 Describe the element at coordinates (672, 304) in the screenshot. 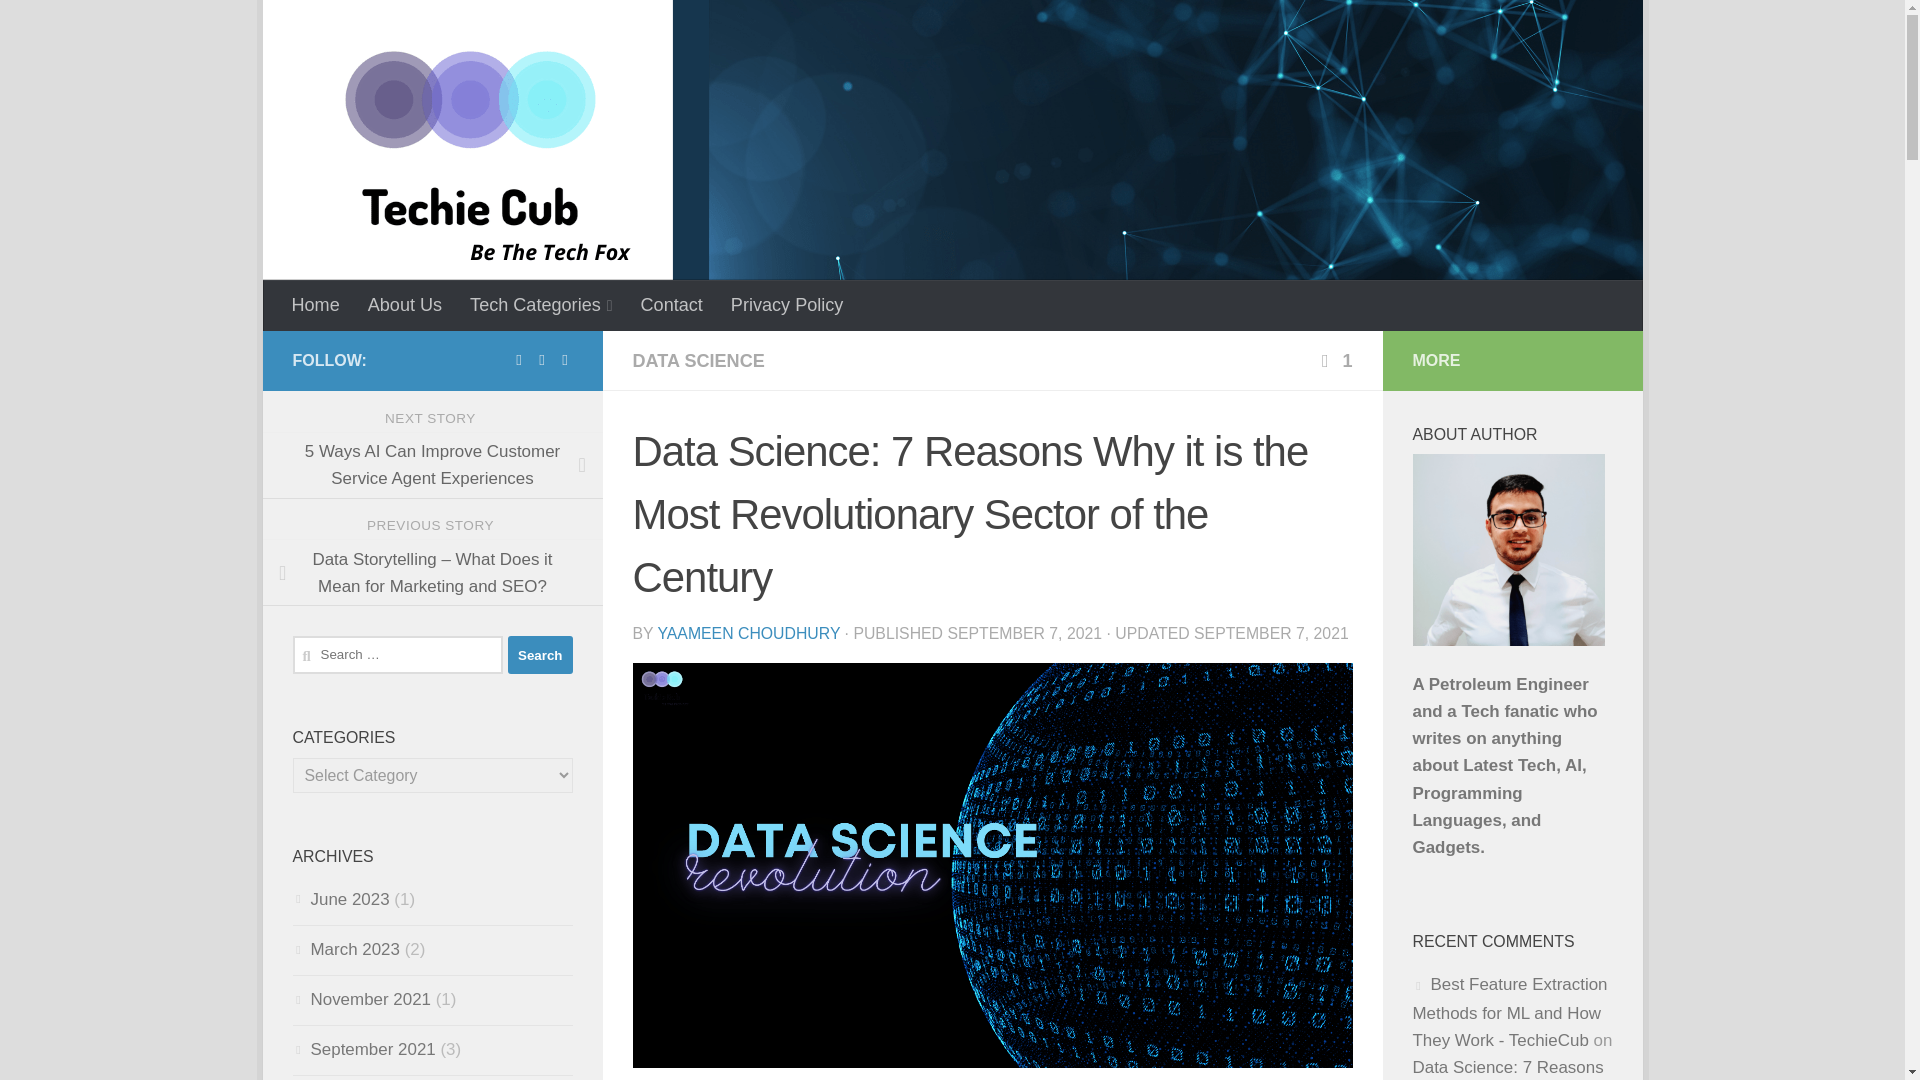

I see `Contact` at that location.